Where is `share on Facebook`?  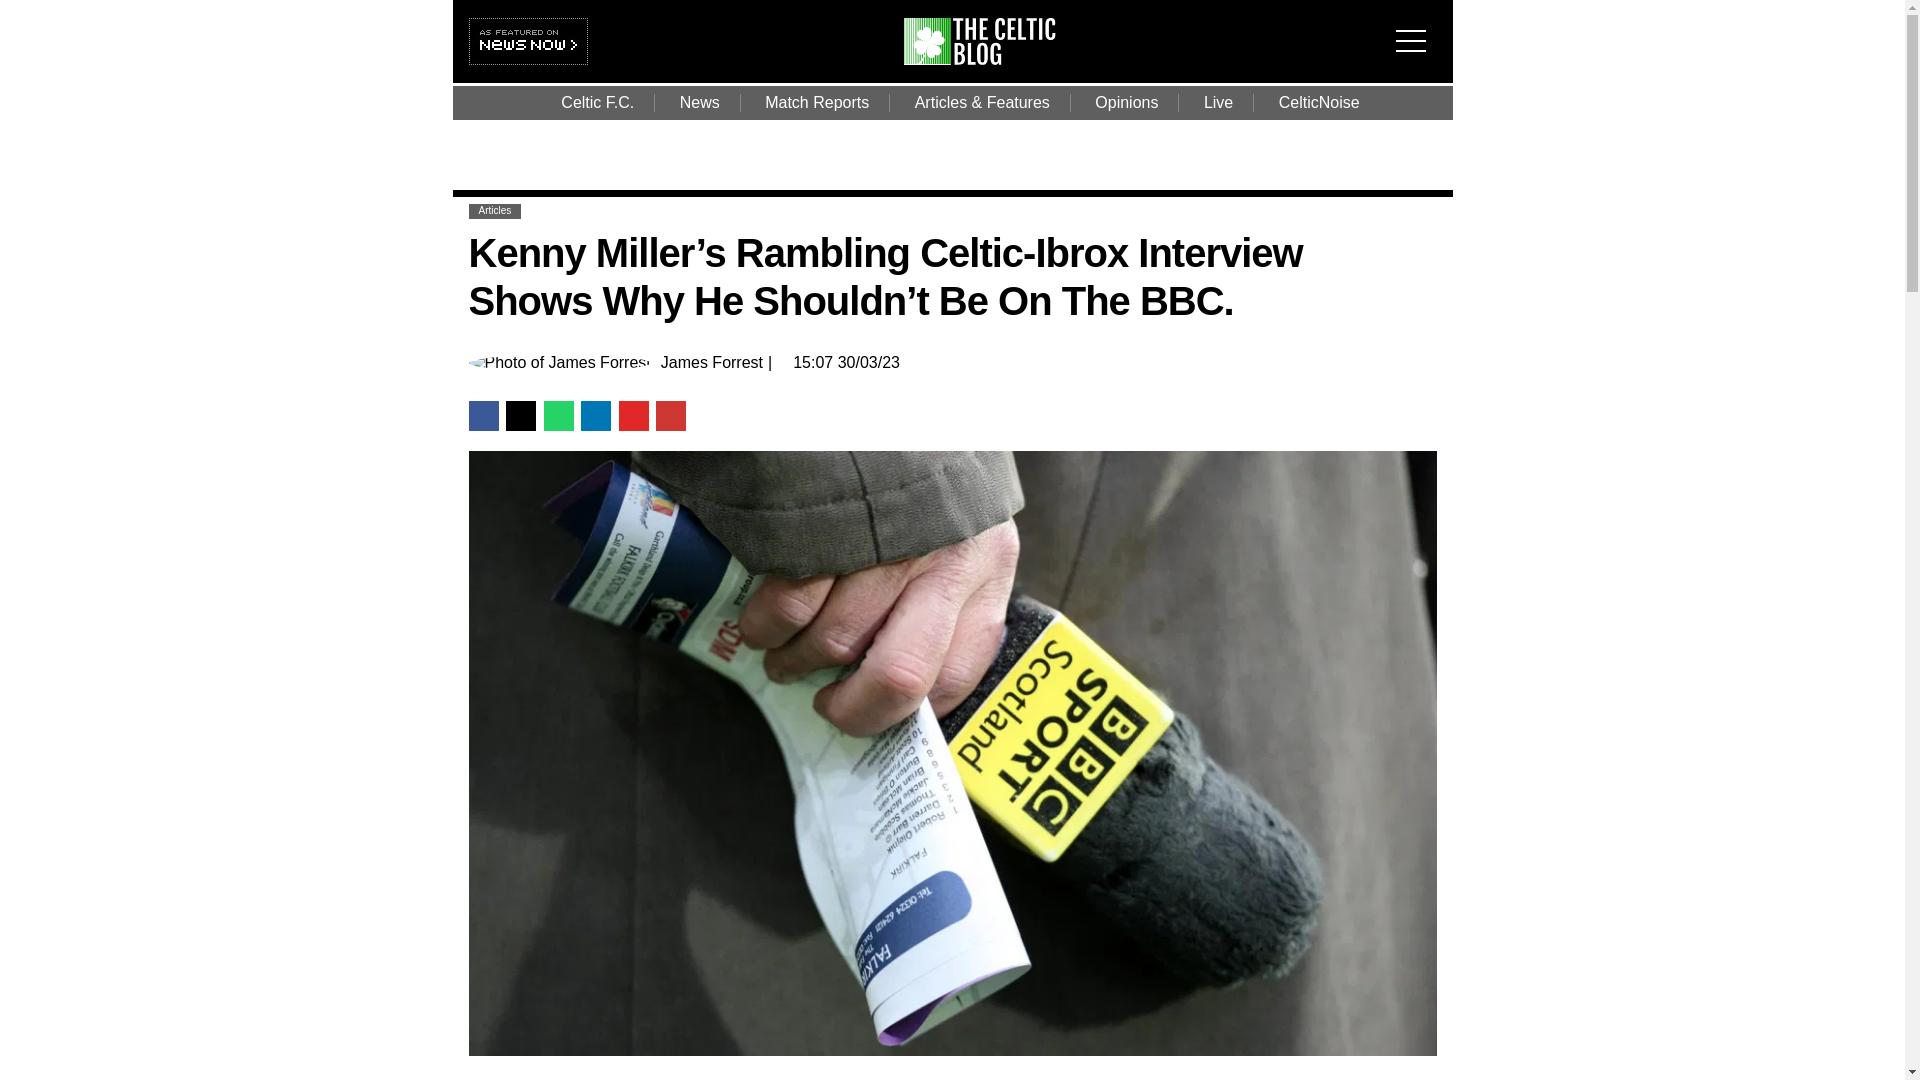
share on Facebook is located at coordinates (482, 414).